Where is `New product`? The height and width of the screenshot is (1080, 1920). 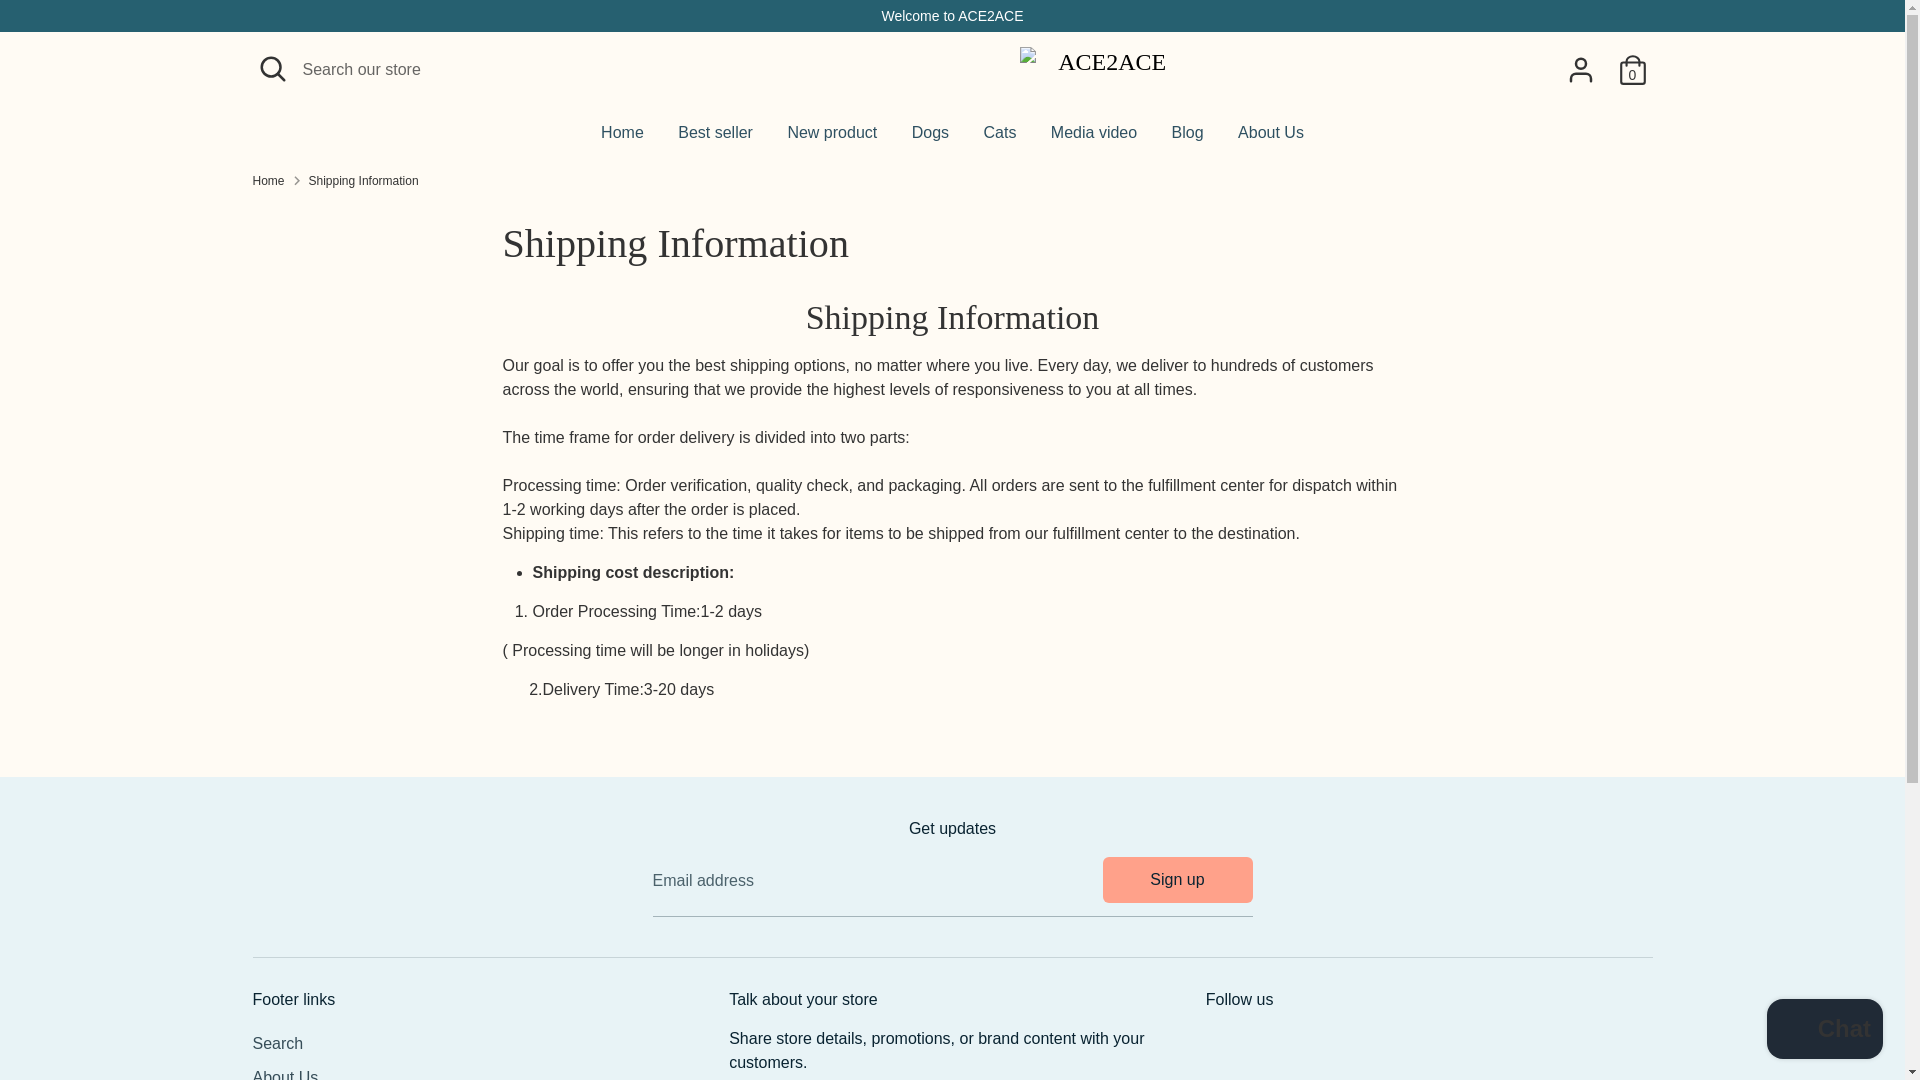
New product is located at coordinates (832, 138).